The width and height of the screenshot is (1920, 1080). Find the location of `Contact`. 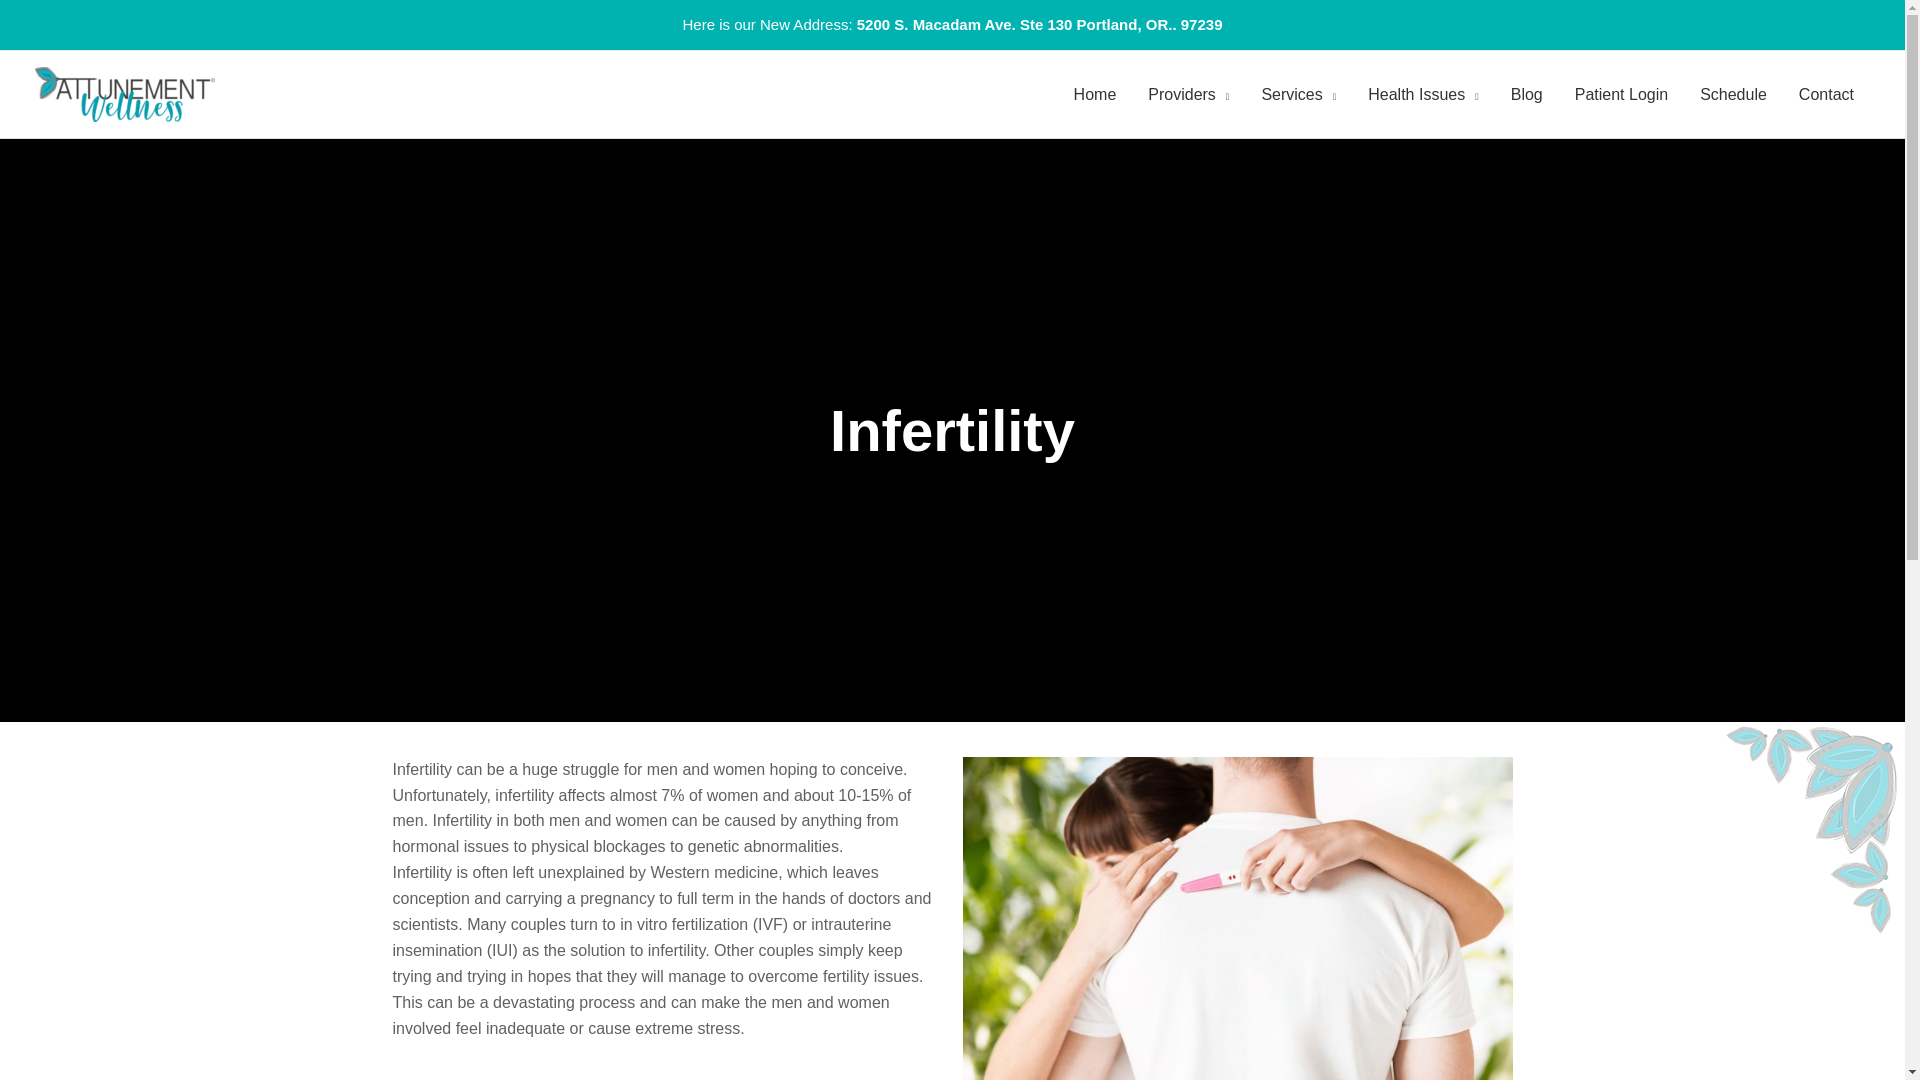

Contact is located at coordinates (1826, 94).